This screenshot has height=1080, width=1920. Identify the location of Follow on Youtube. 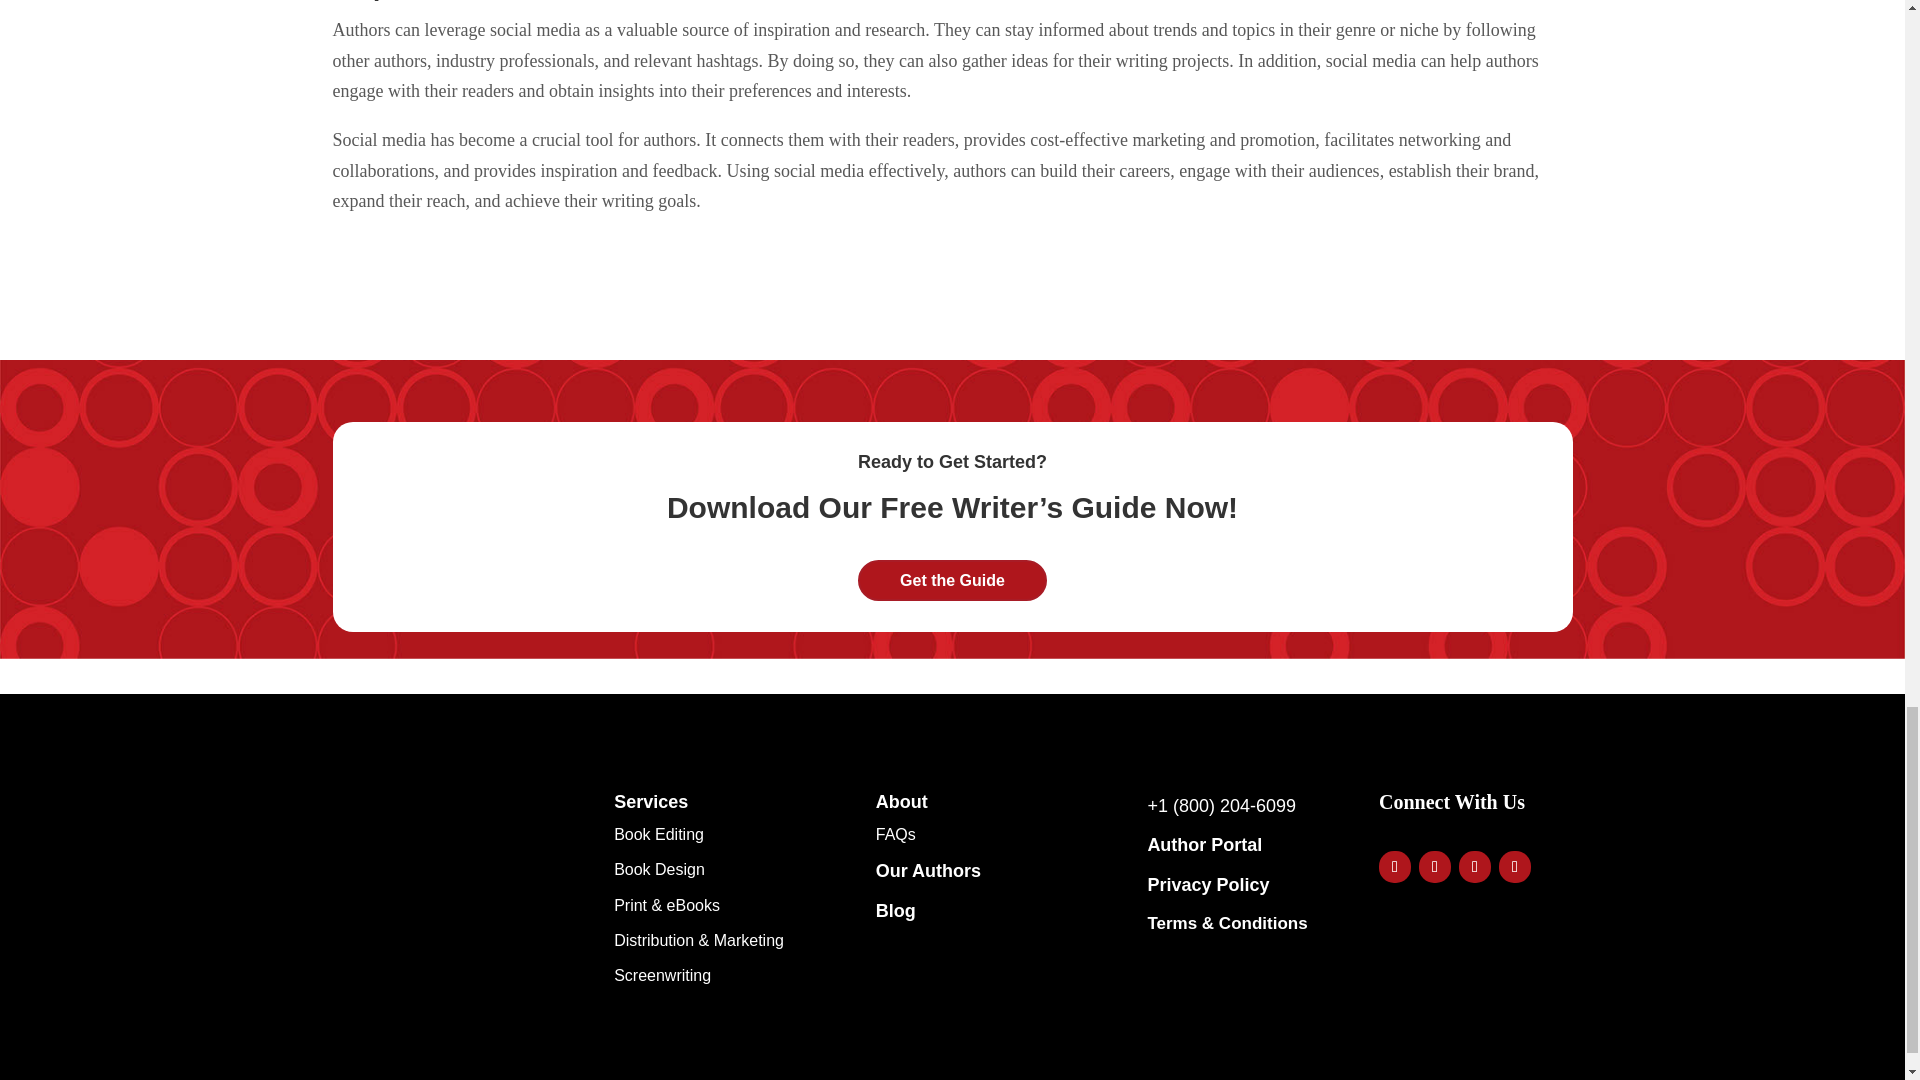
(1475, 867).